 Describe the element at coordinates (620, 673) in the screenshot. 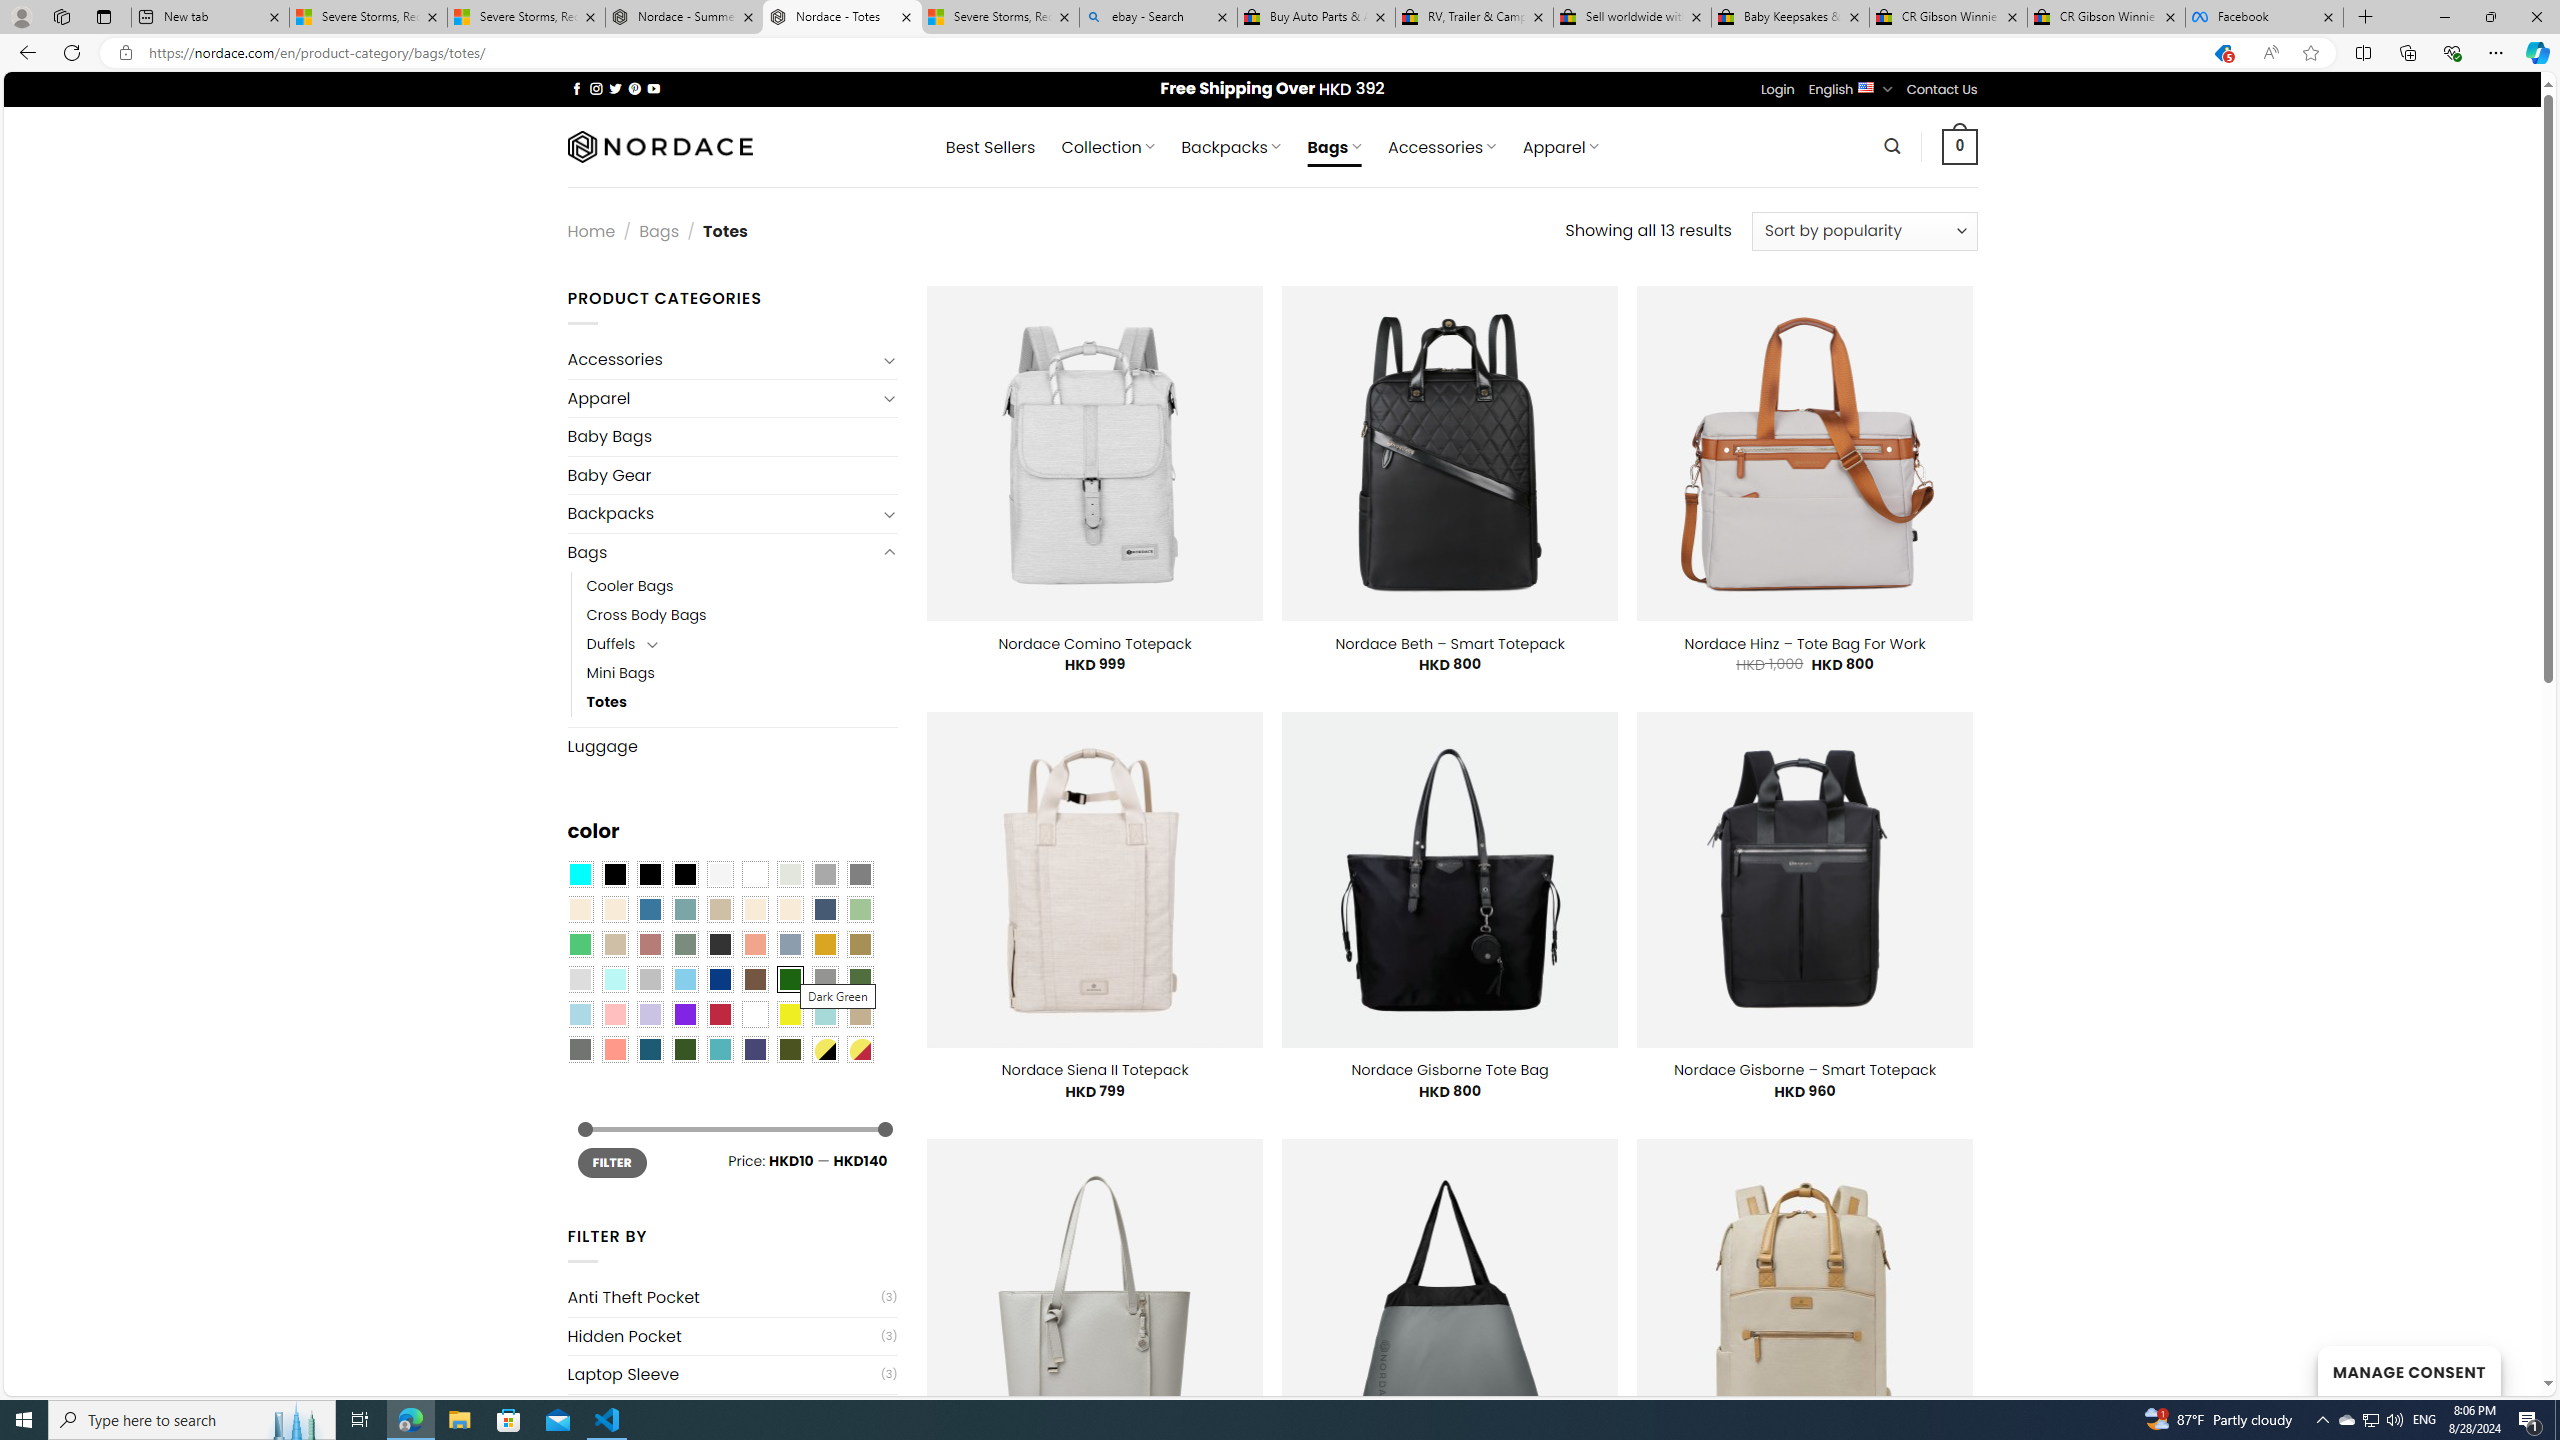

I see `Mini Bags` at that location.